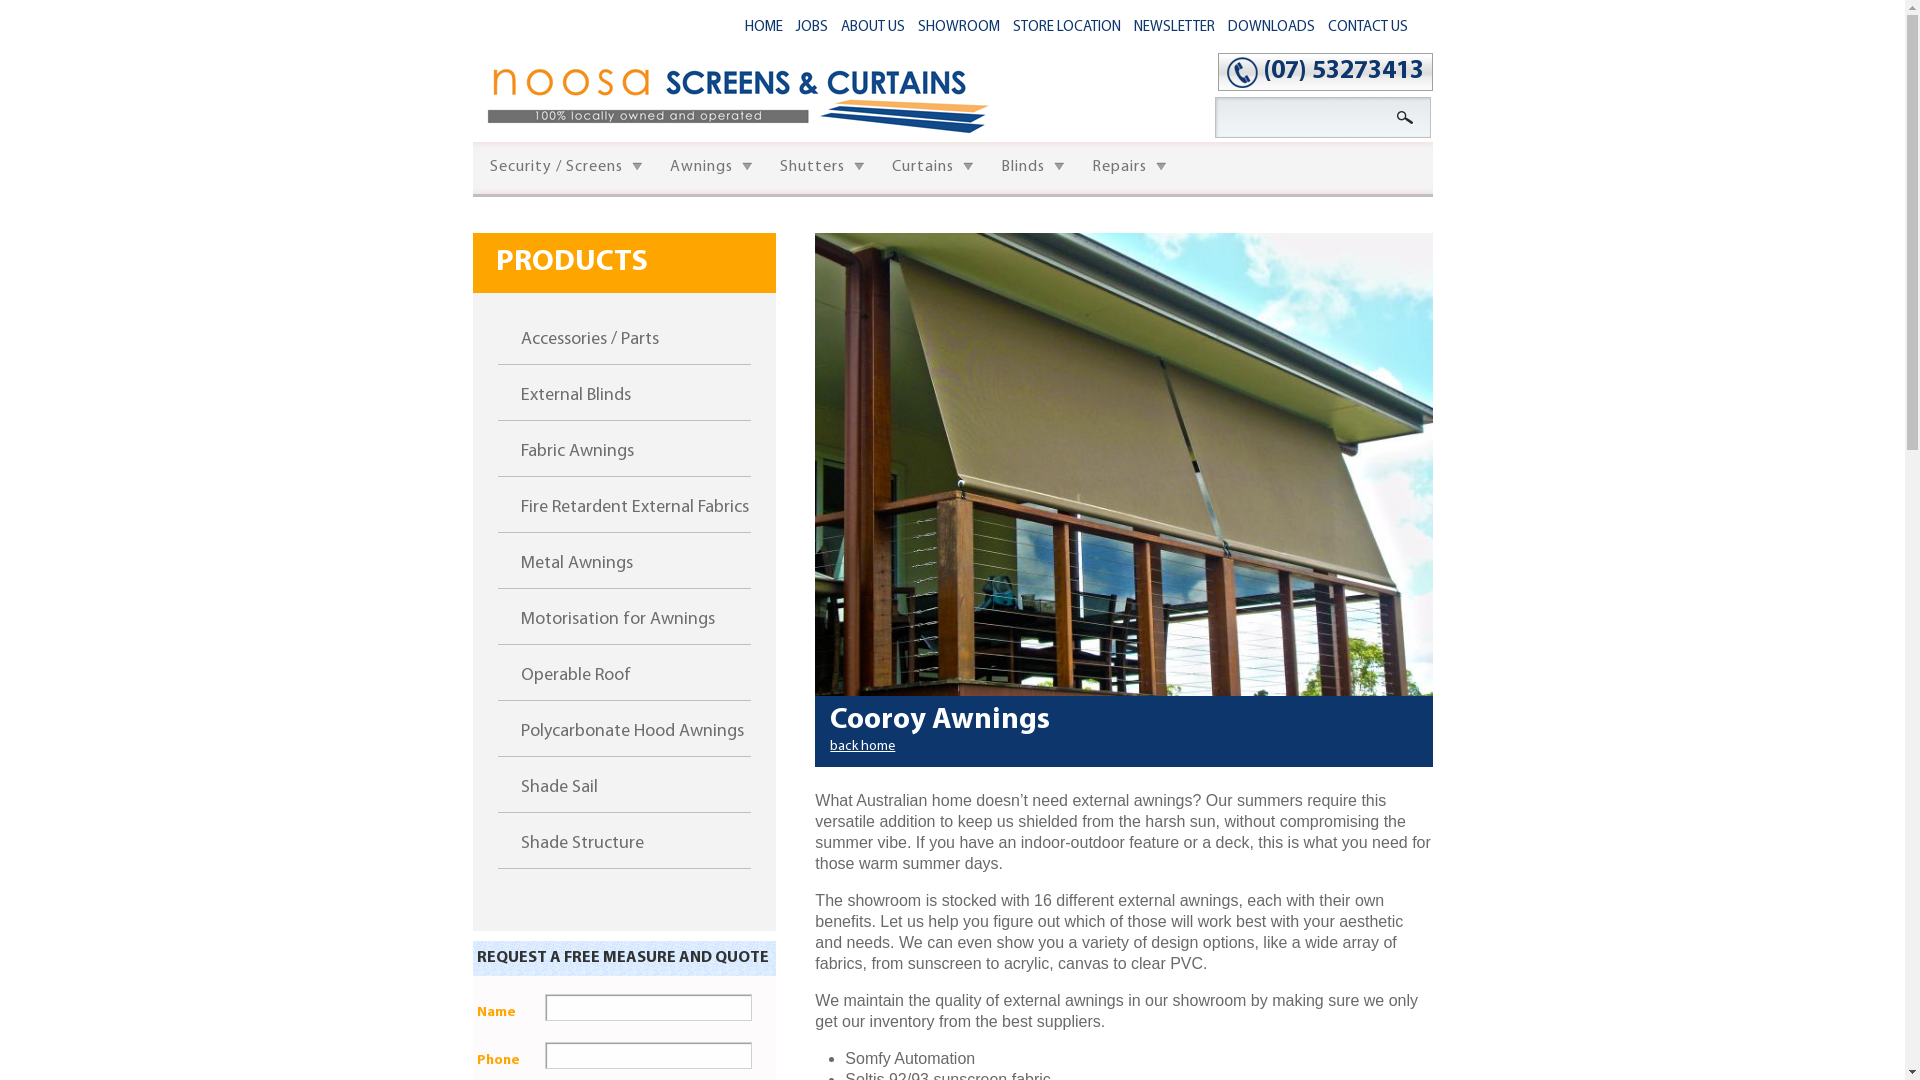 The image size is (1920, 1080). Describe the element at coordinates (873, 28) in the screenshot. I see `ABOUT US` at that location.